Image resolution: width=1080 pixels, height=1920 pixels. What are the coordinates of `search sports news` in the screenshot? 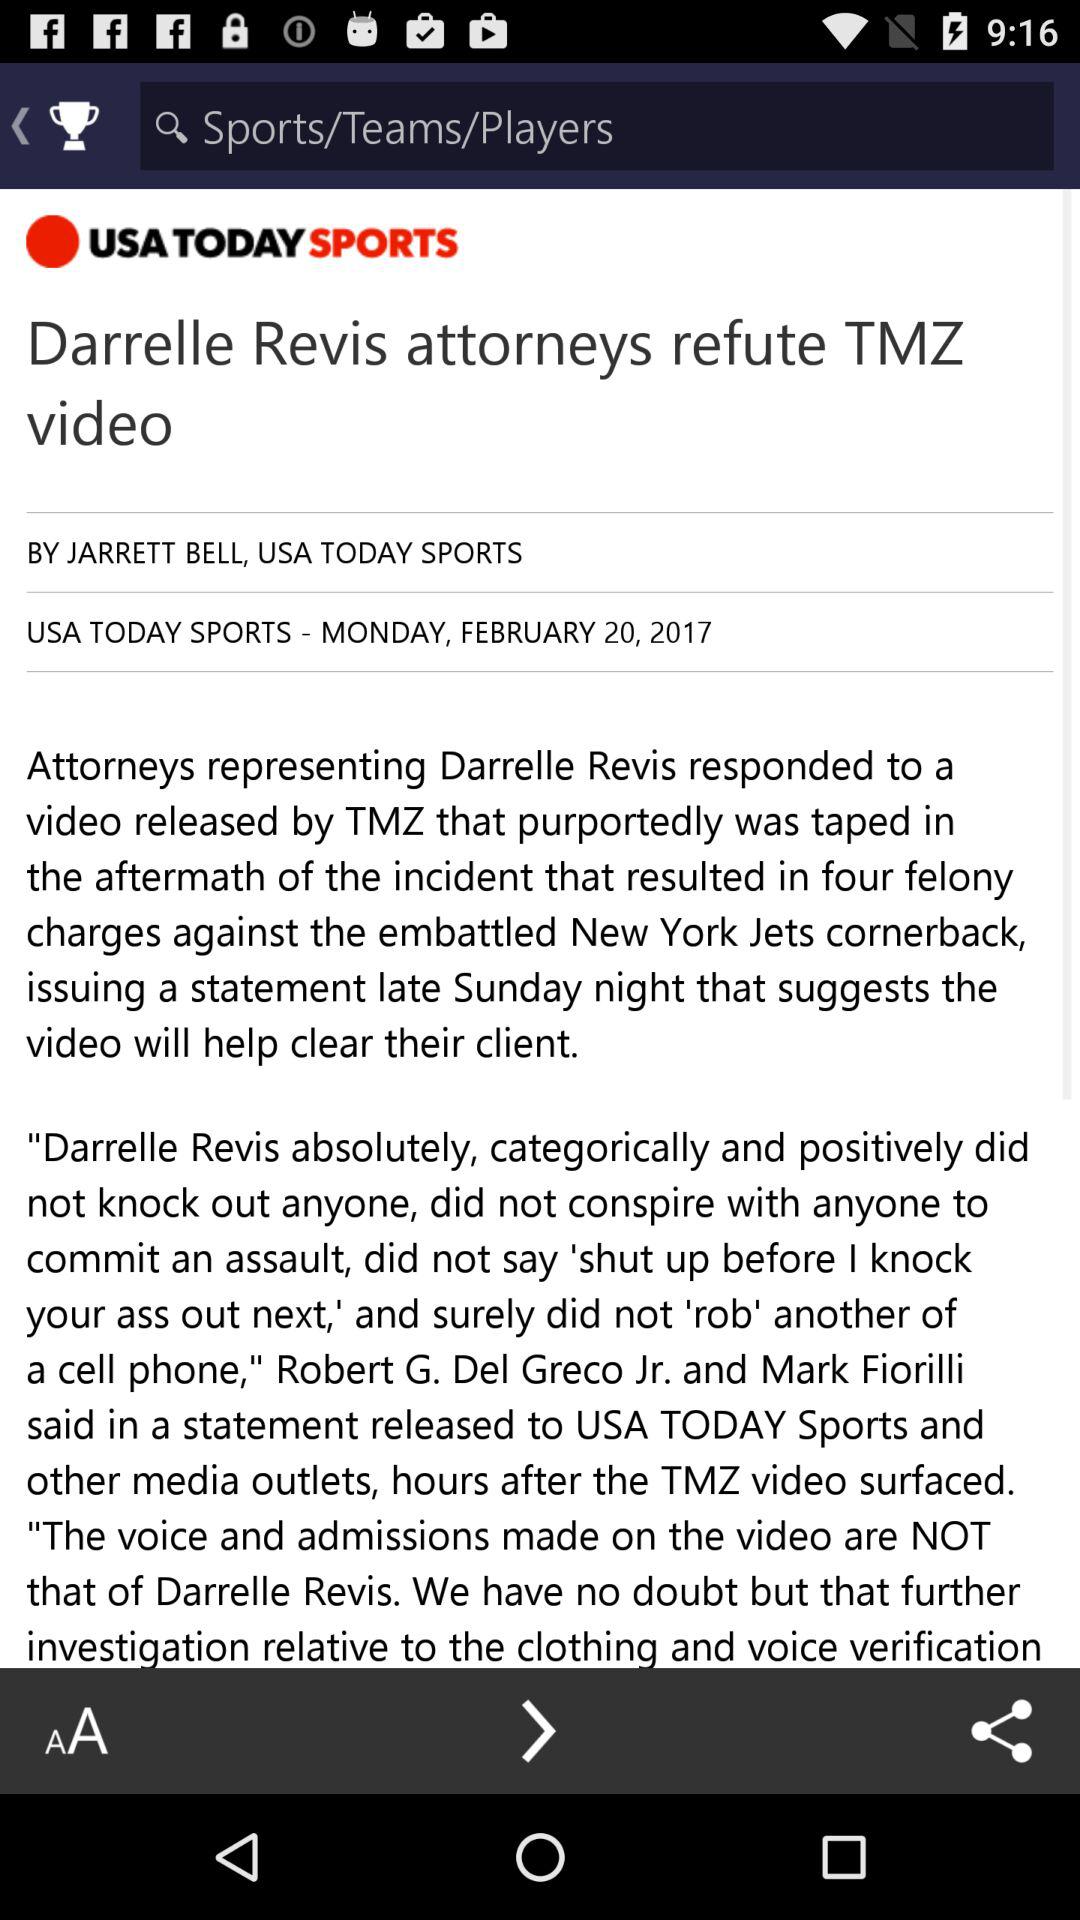 It's located at (596, 126).